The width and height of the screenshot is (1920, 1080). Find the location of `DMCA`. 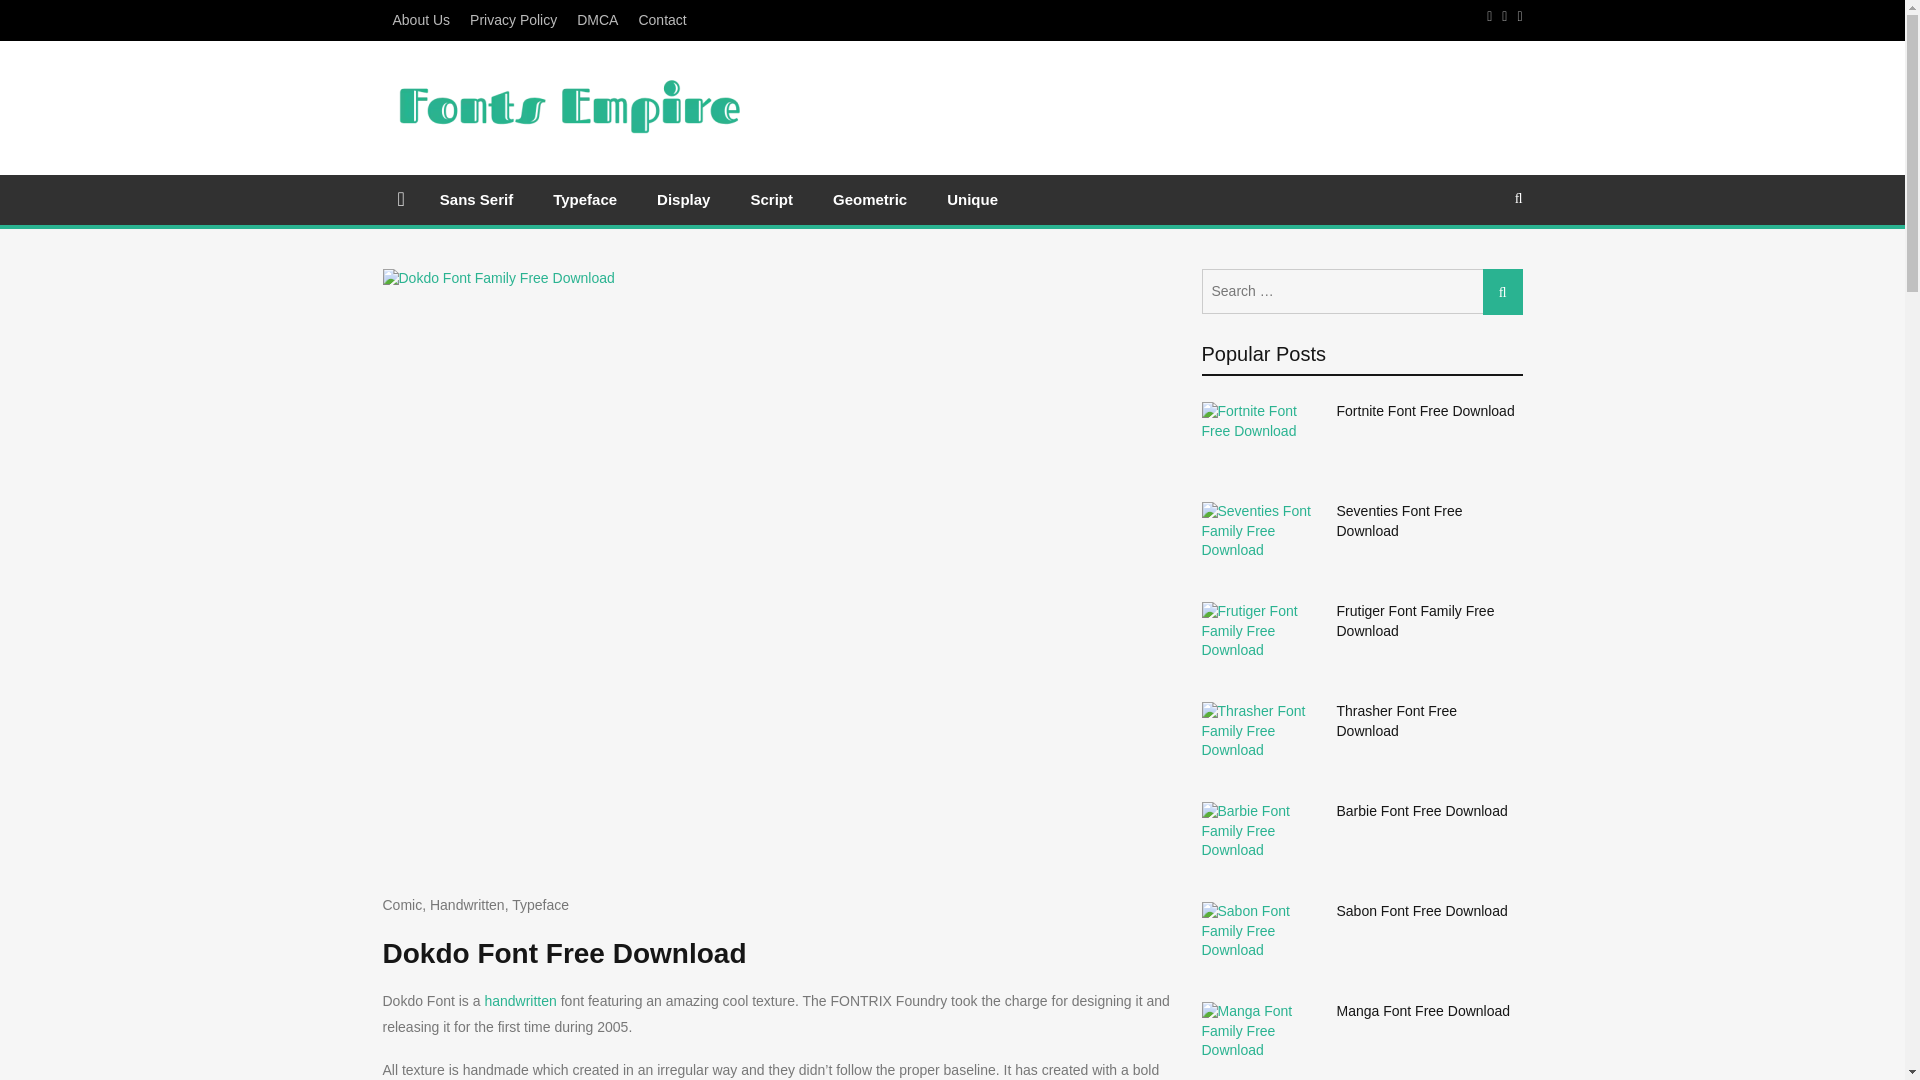

DMCA is located at coordinates (596, 20).